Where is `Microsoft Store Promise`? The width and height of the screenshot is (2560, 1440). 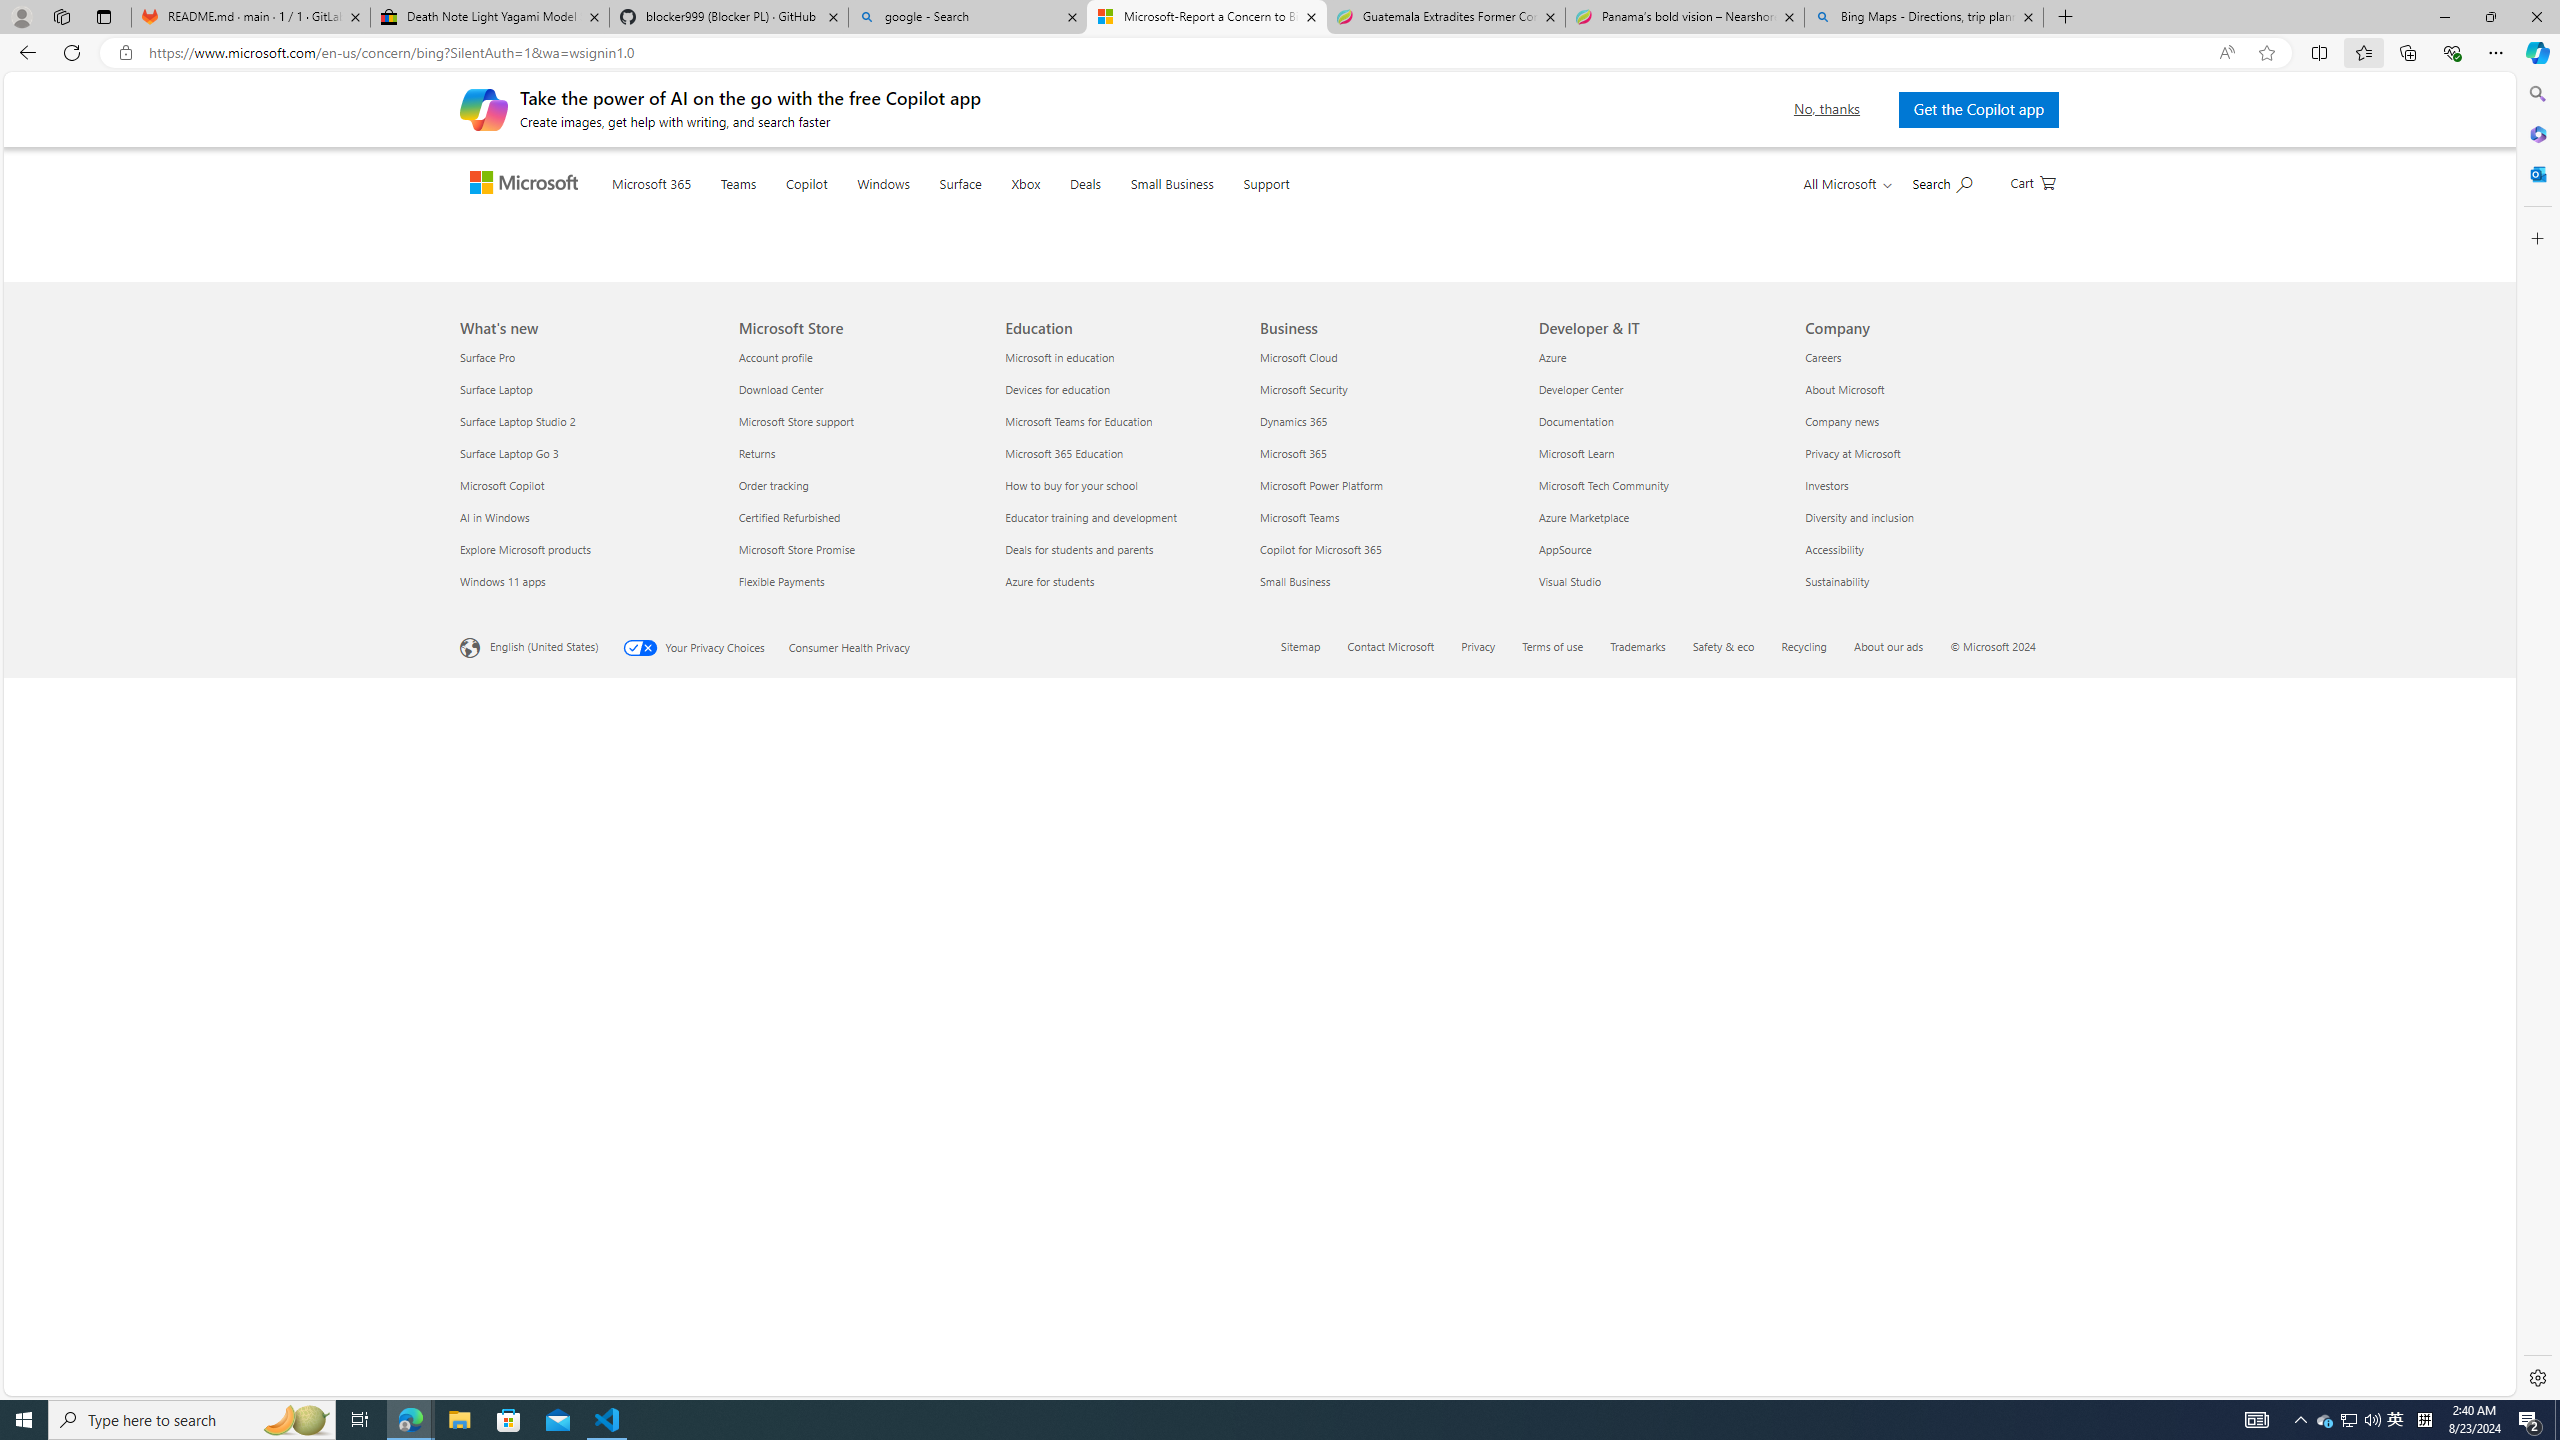 Microsoft Store Promise is located at coordinates (860, 1252).